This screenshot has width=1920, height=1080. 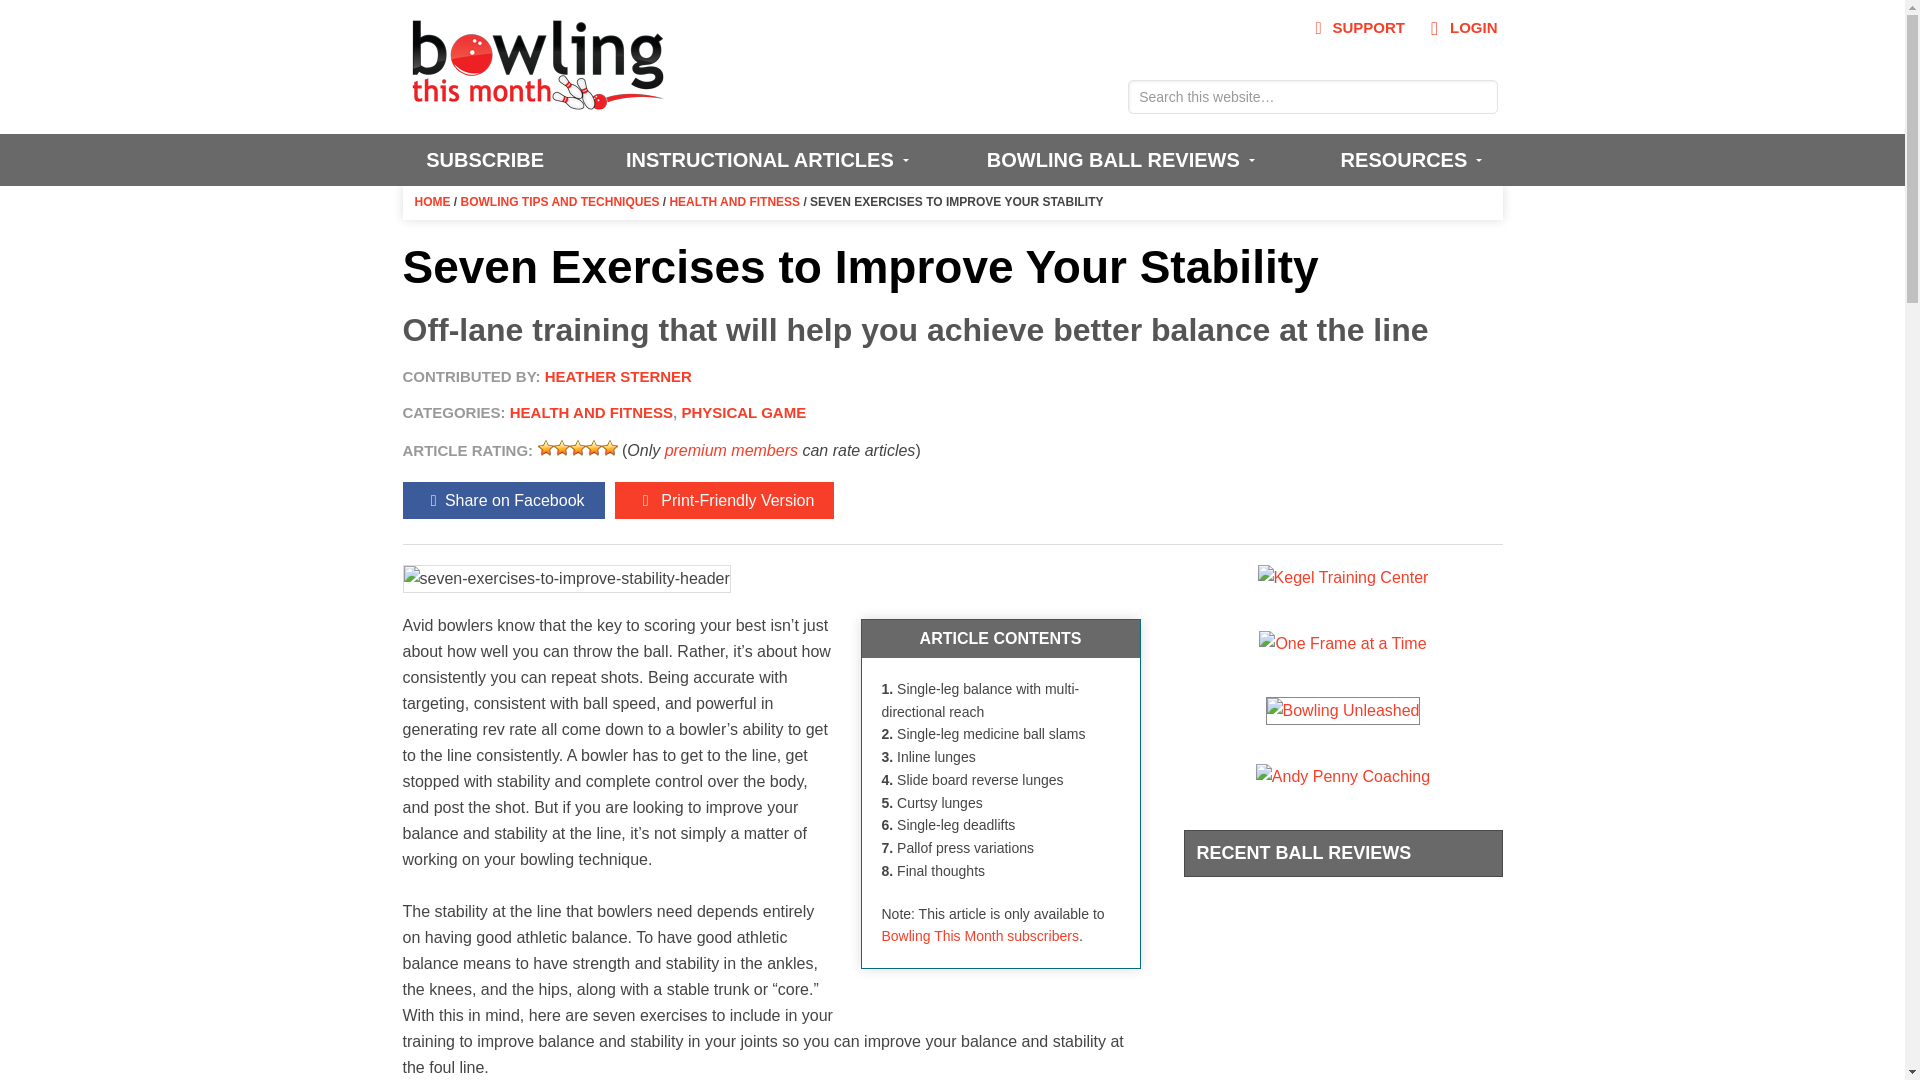 I want to click on Posts by Heather Sterner, so click(x=618, y=376).